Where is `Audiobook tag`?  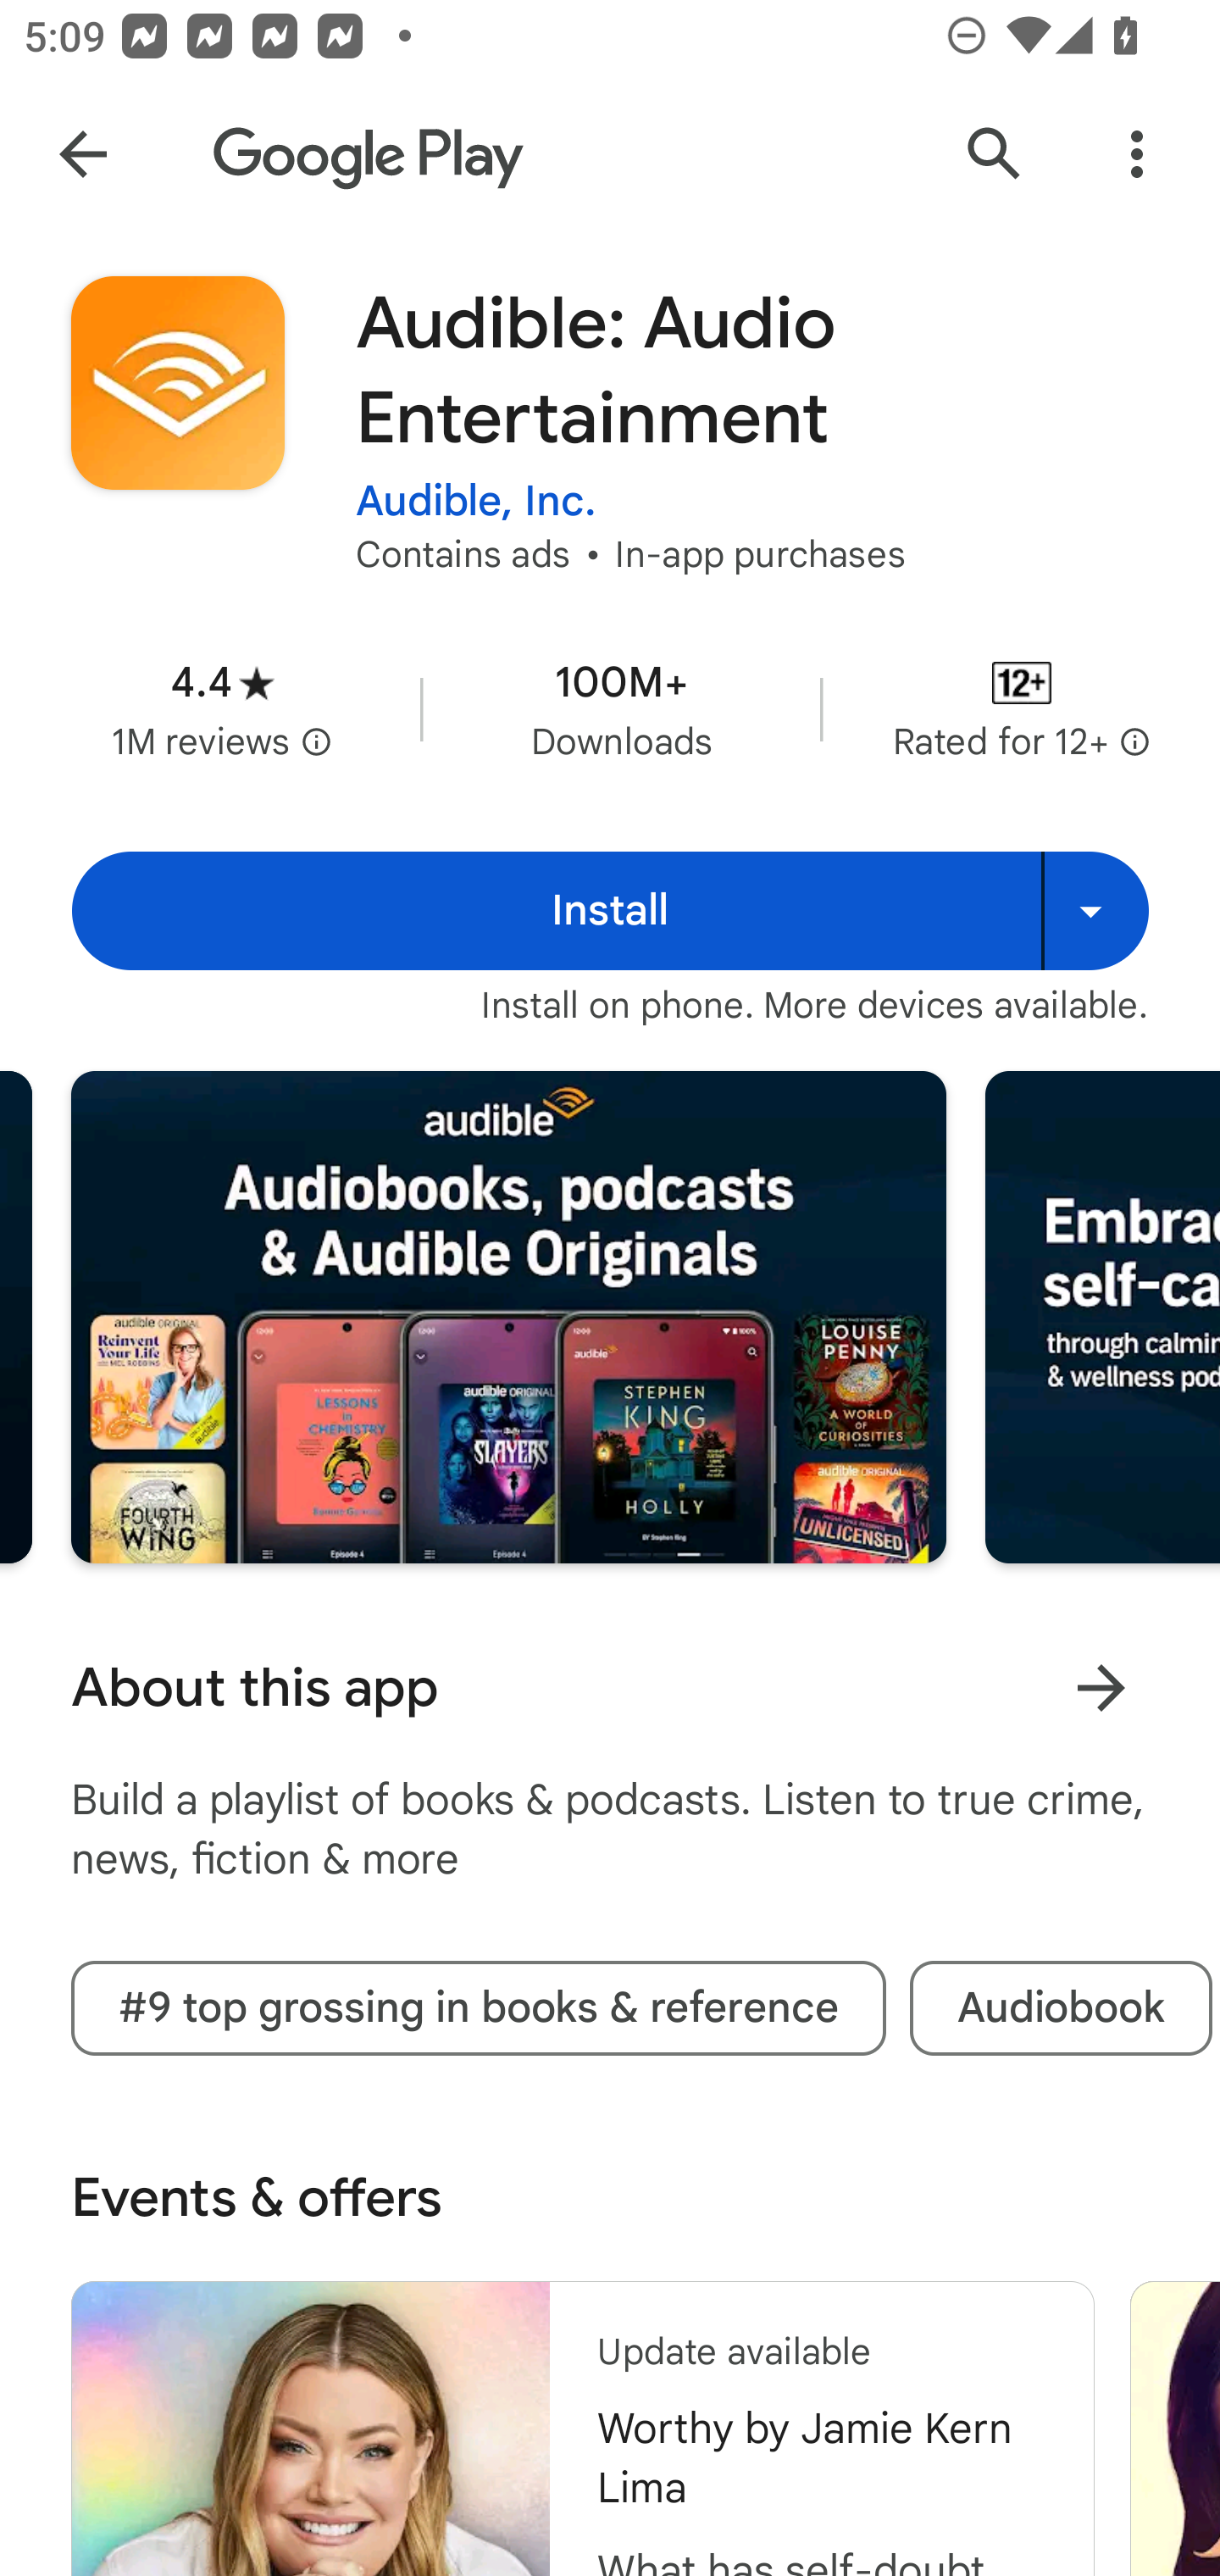 Audiobook tag is located at coordinates (1061, 2008).